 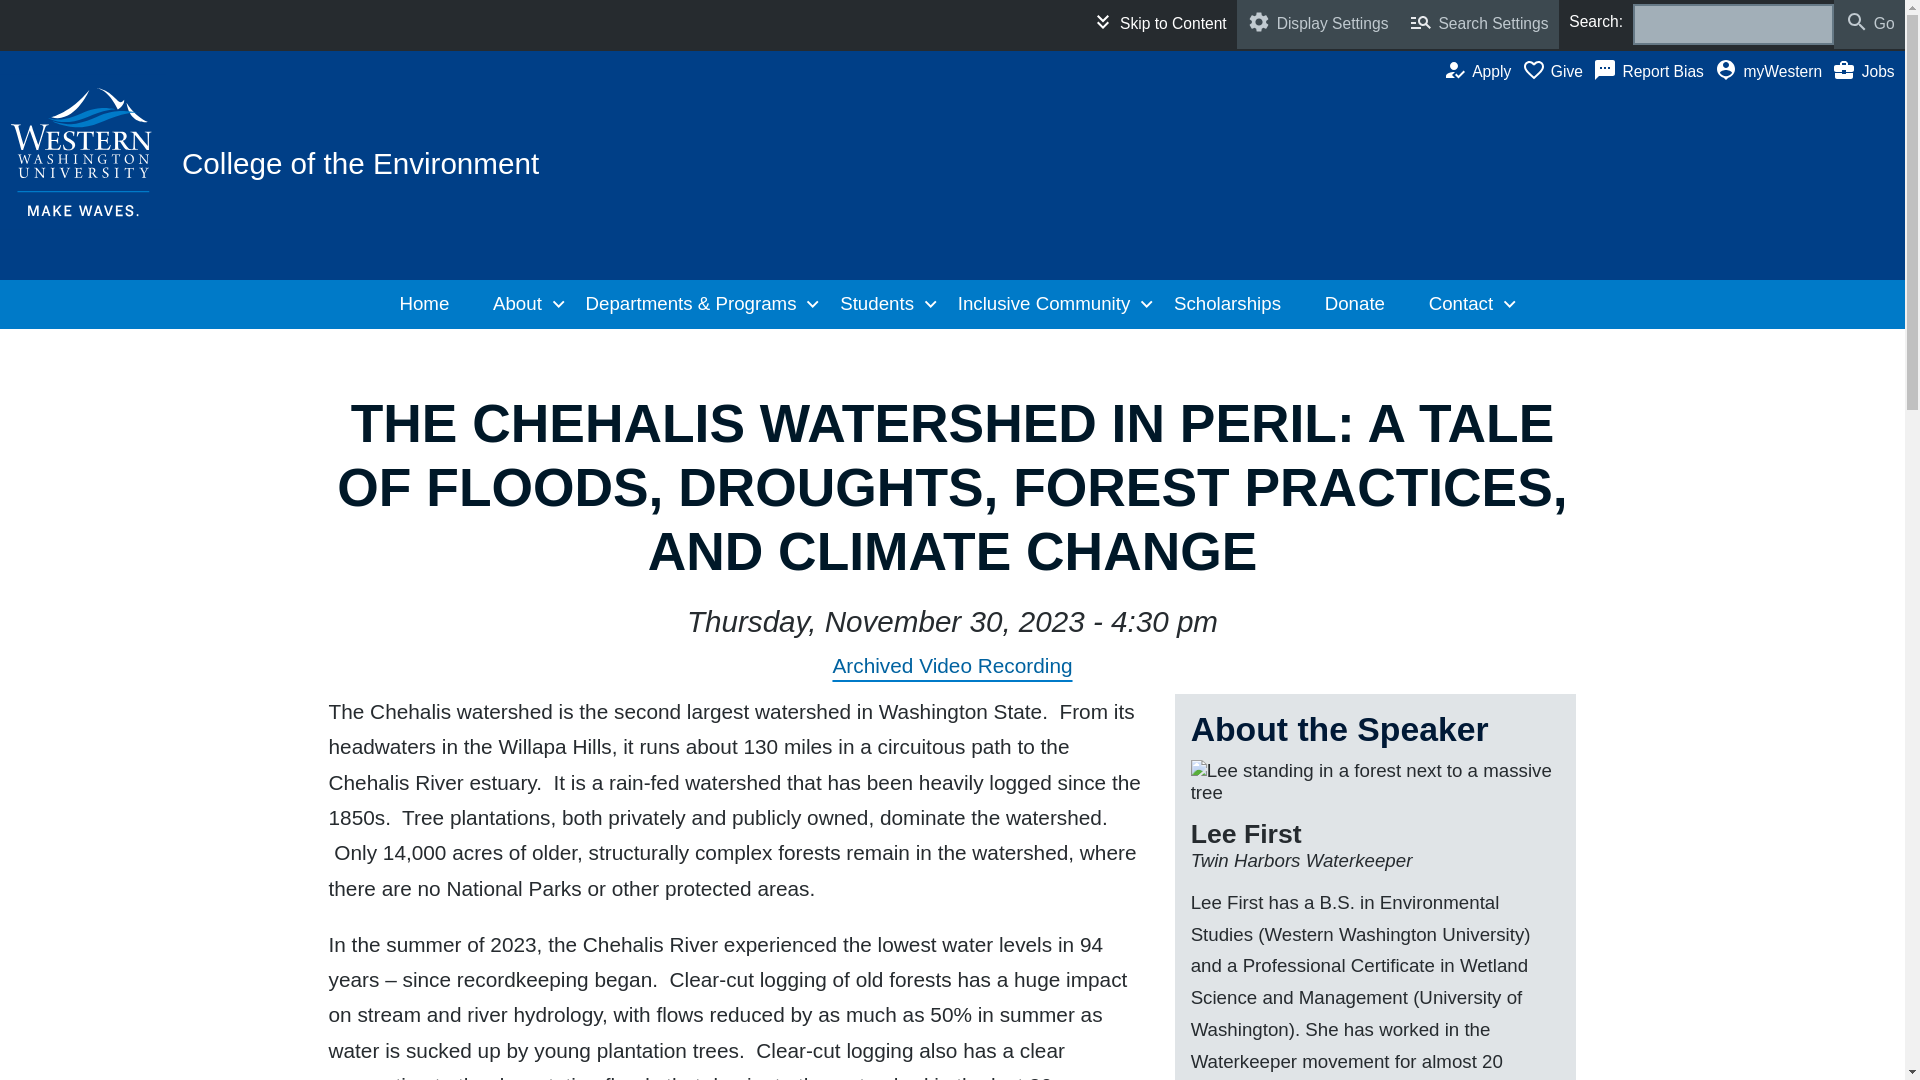 I want to click on myWestern, so click(x=1558, y=72).